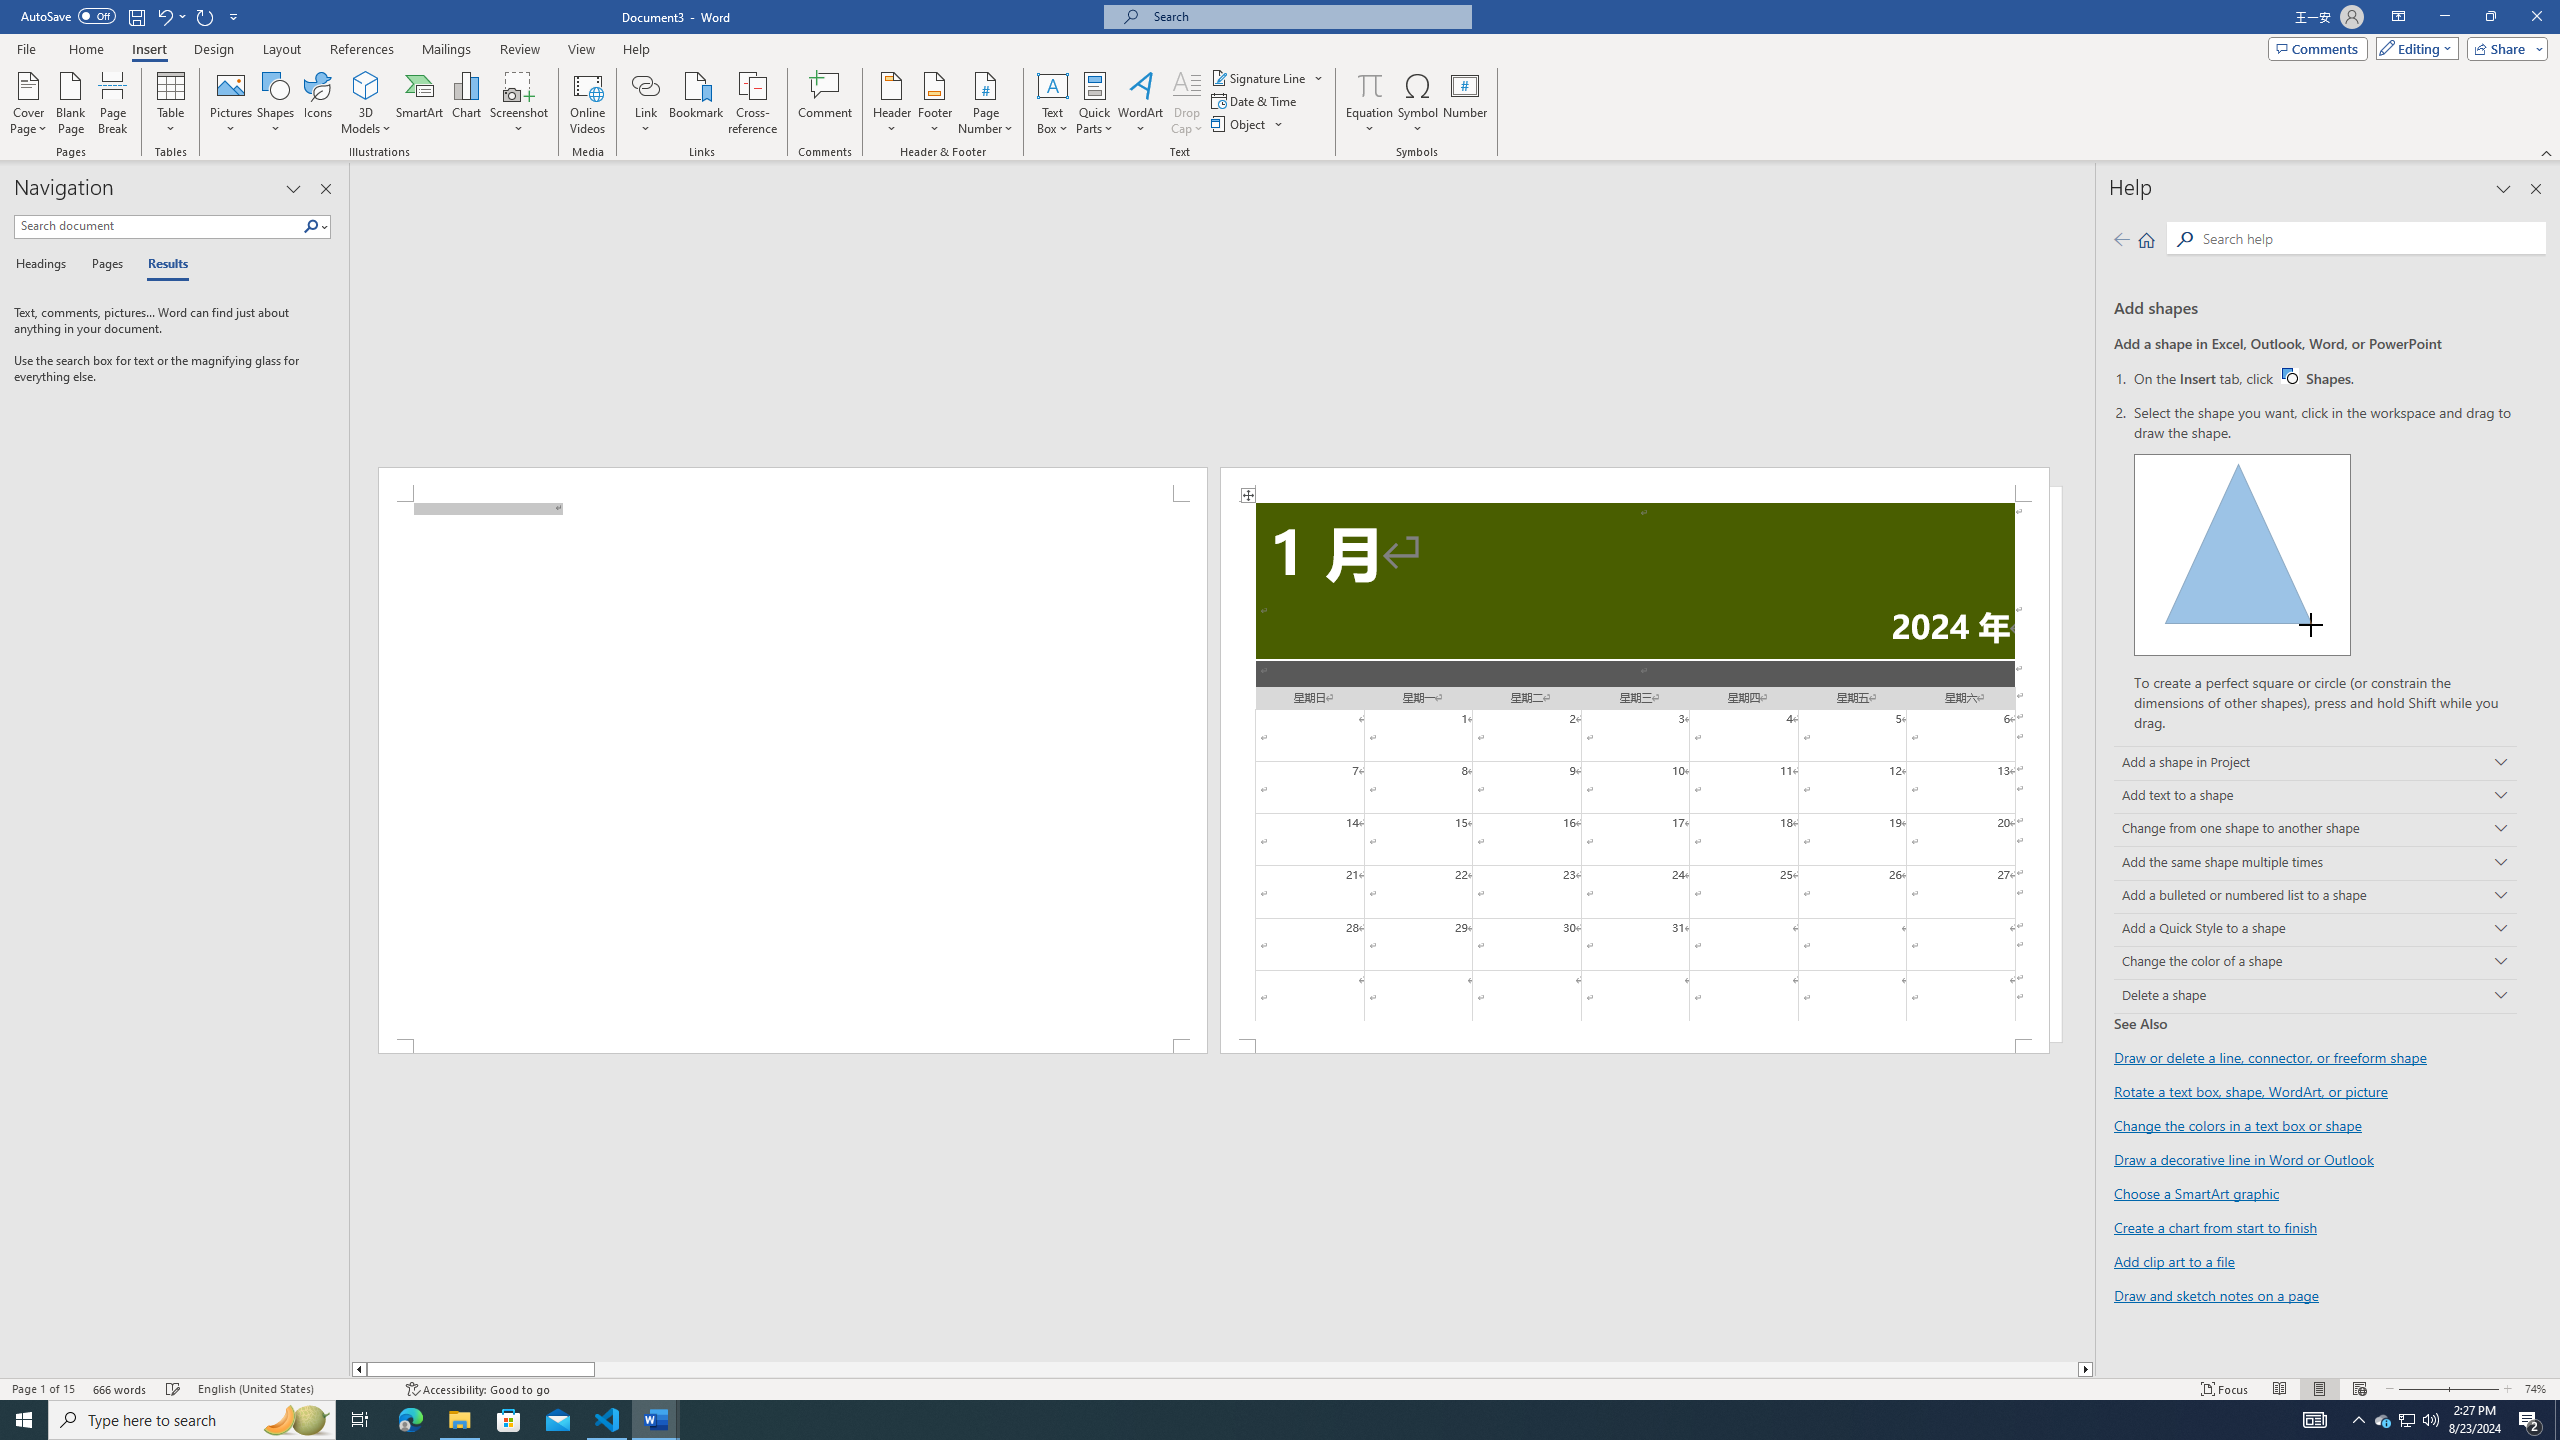 This screenshot has height=1440, width=2560. What do you see at coordinates (1370, 85) in the screenshot?
I see `Equation` at bounding box center [1370, 85].